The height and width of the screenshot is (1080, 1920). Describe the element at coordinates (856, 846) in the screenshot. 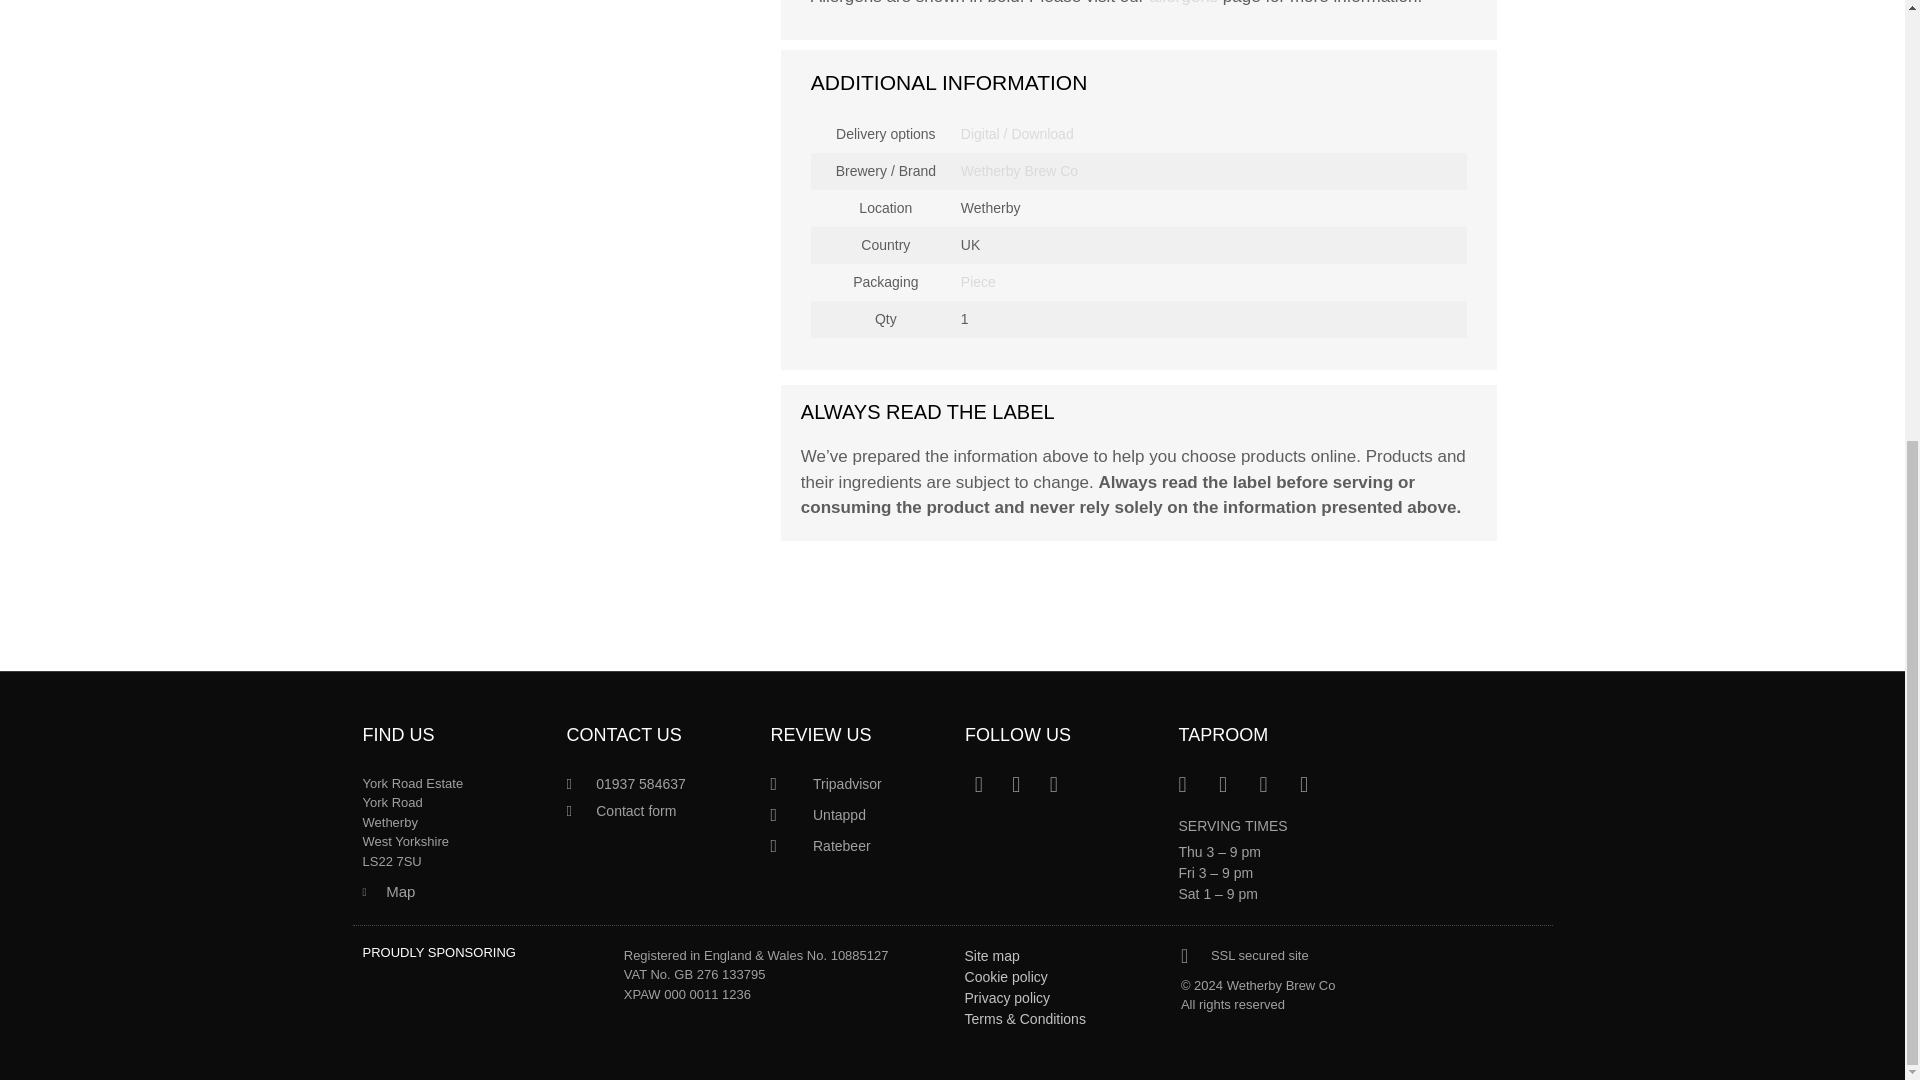

I see `Ratebeer` at that location.